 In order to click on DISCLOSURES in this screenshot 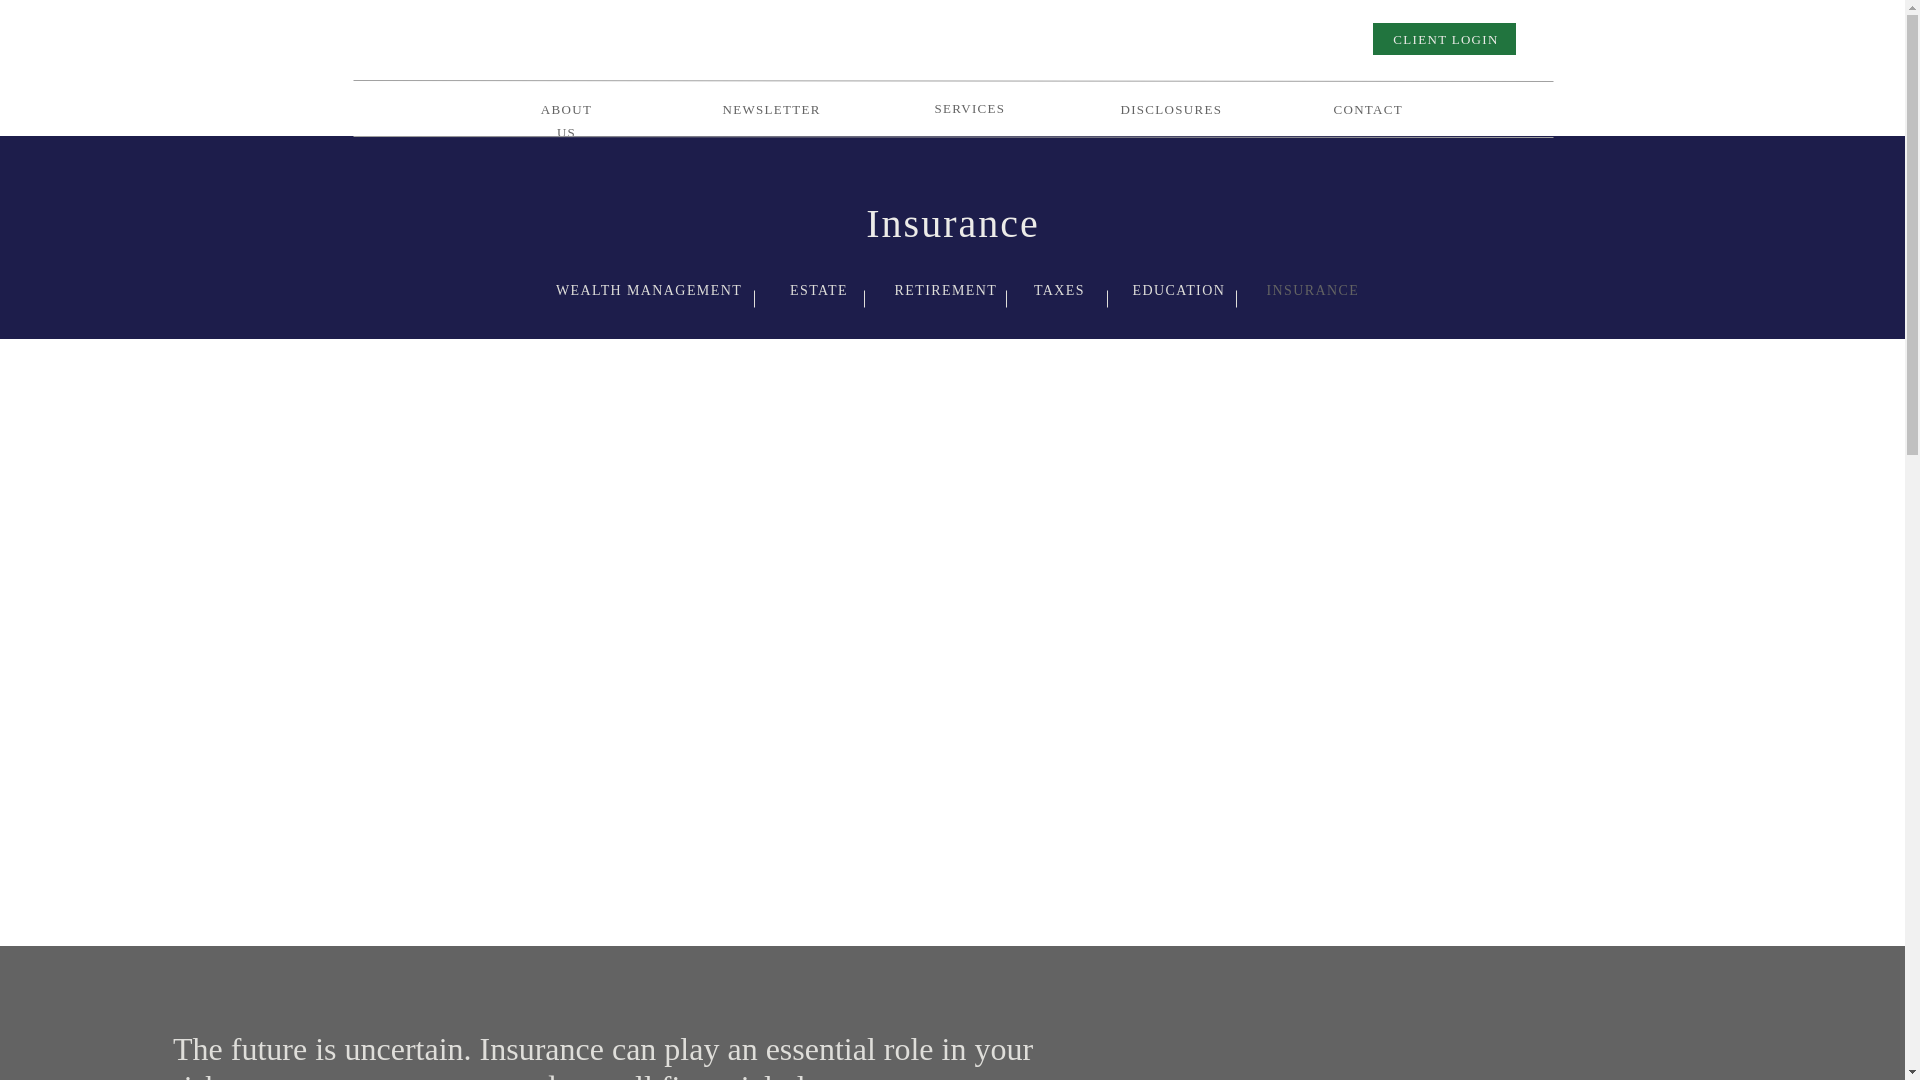, I will do `click(1166, 107)`.